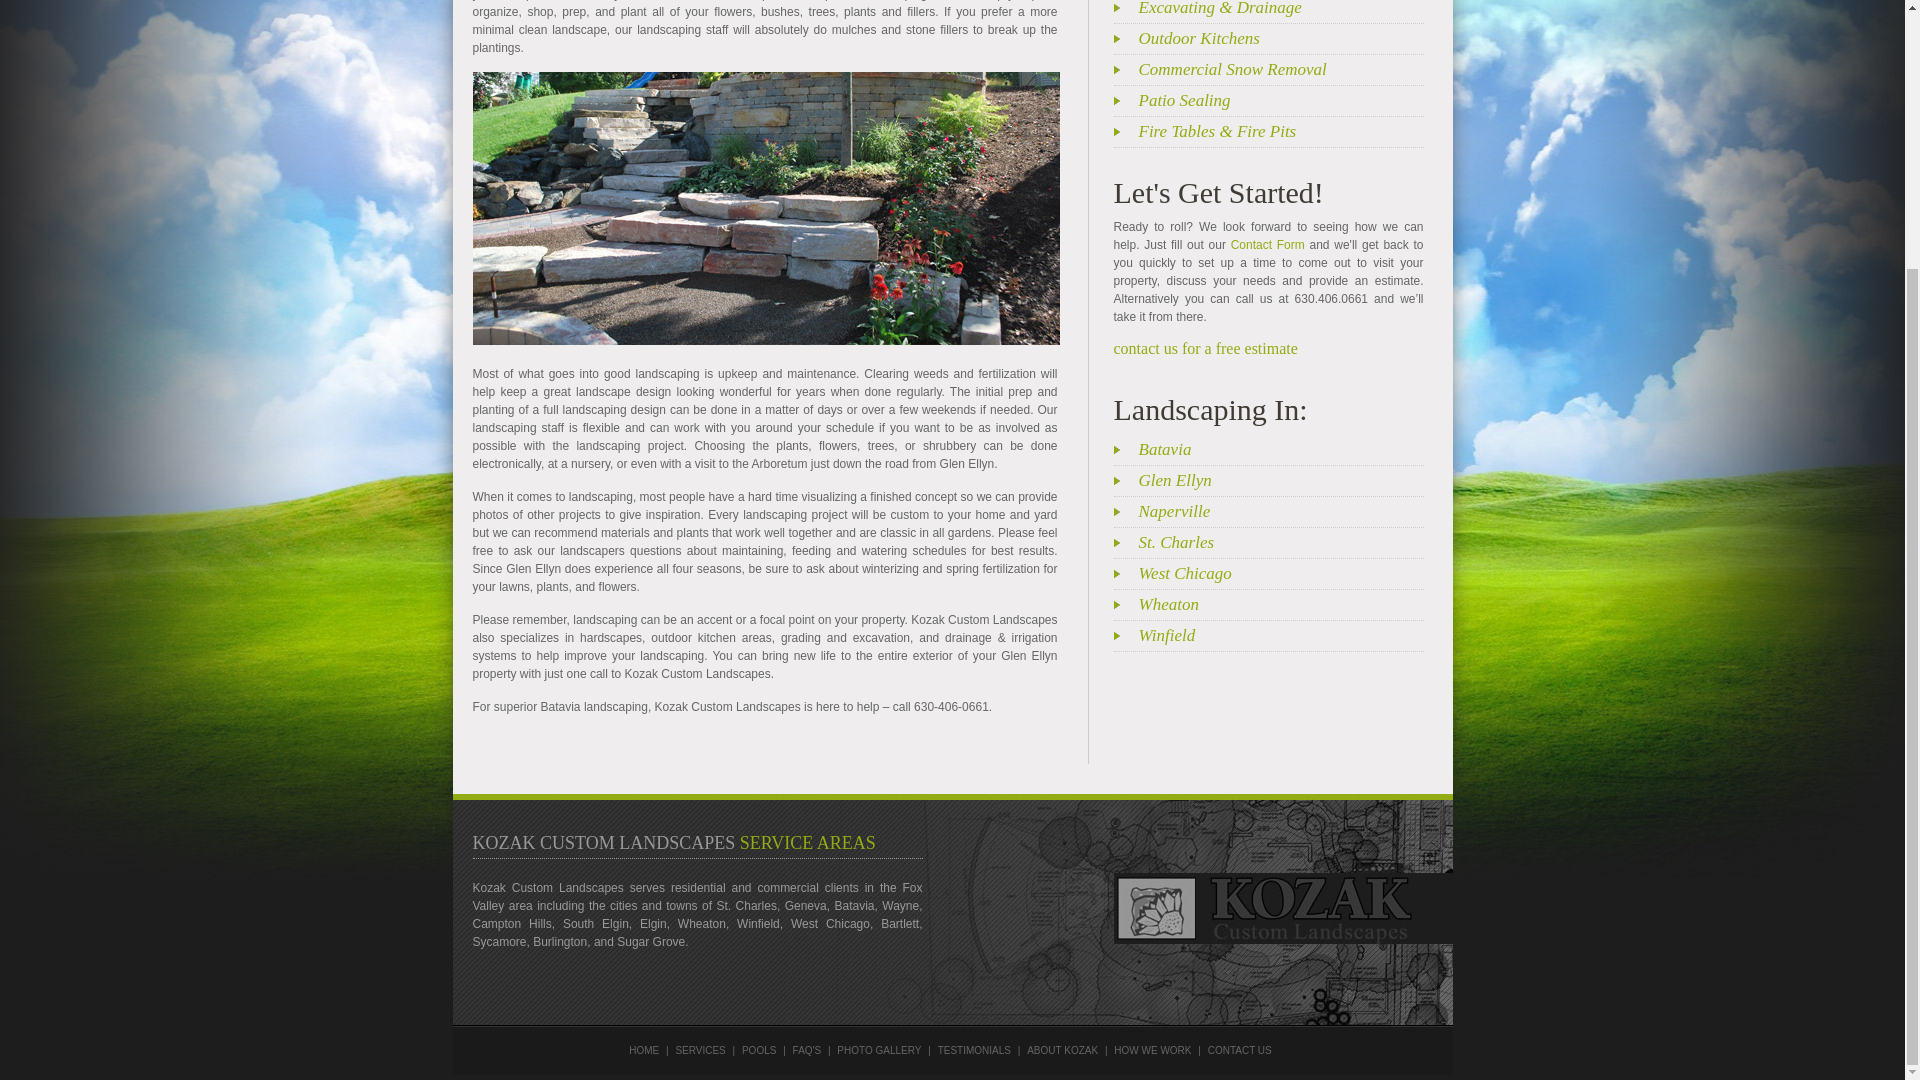 The image size is (1920, 1080). Describe the element at coordinates (1268, 244) in the screenshot. I see `Contact Form` at that location.